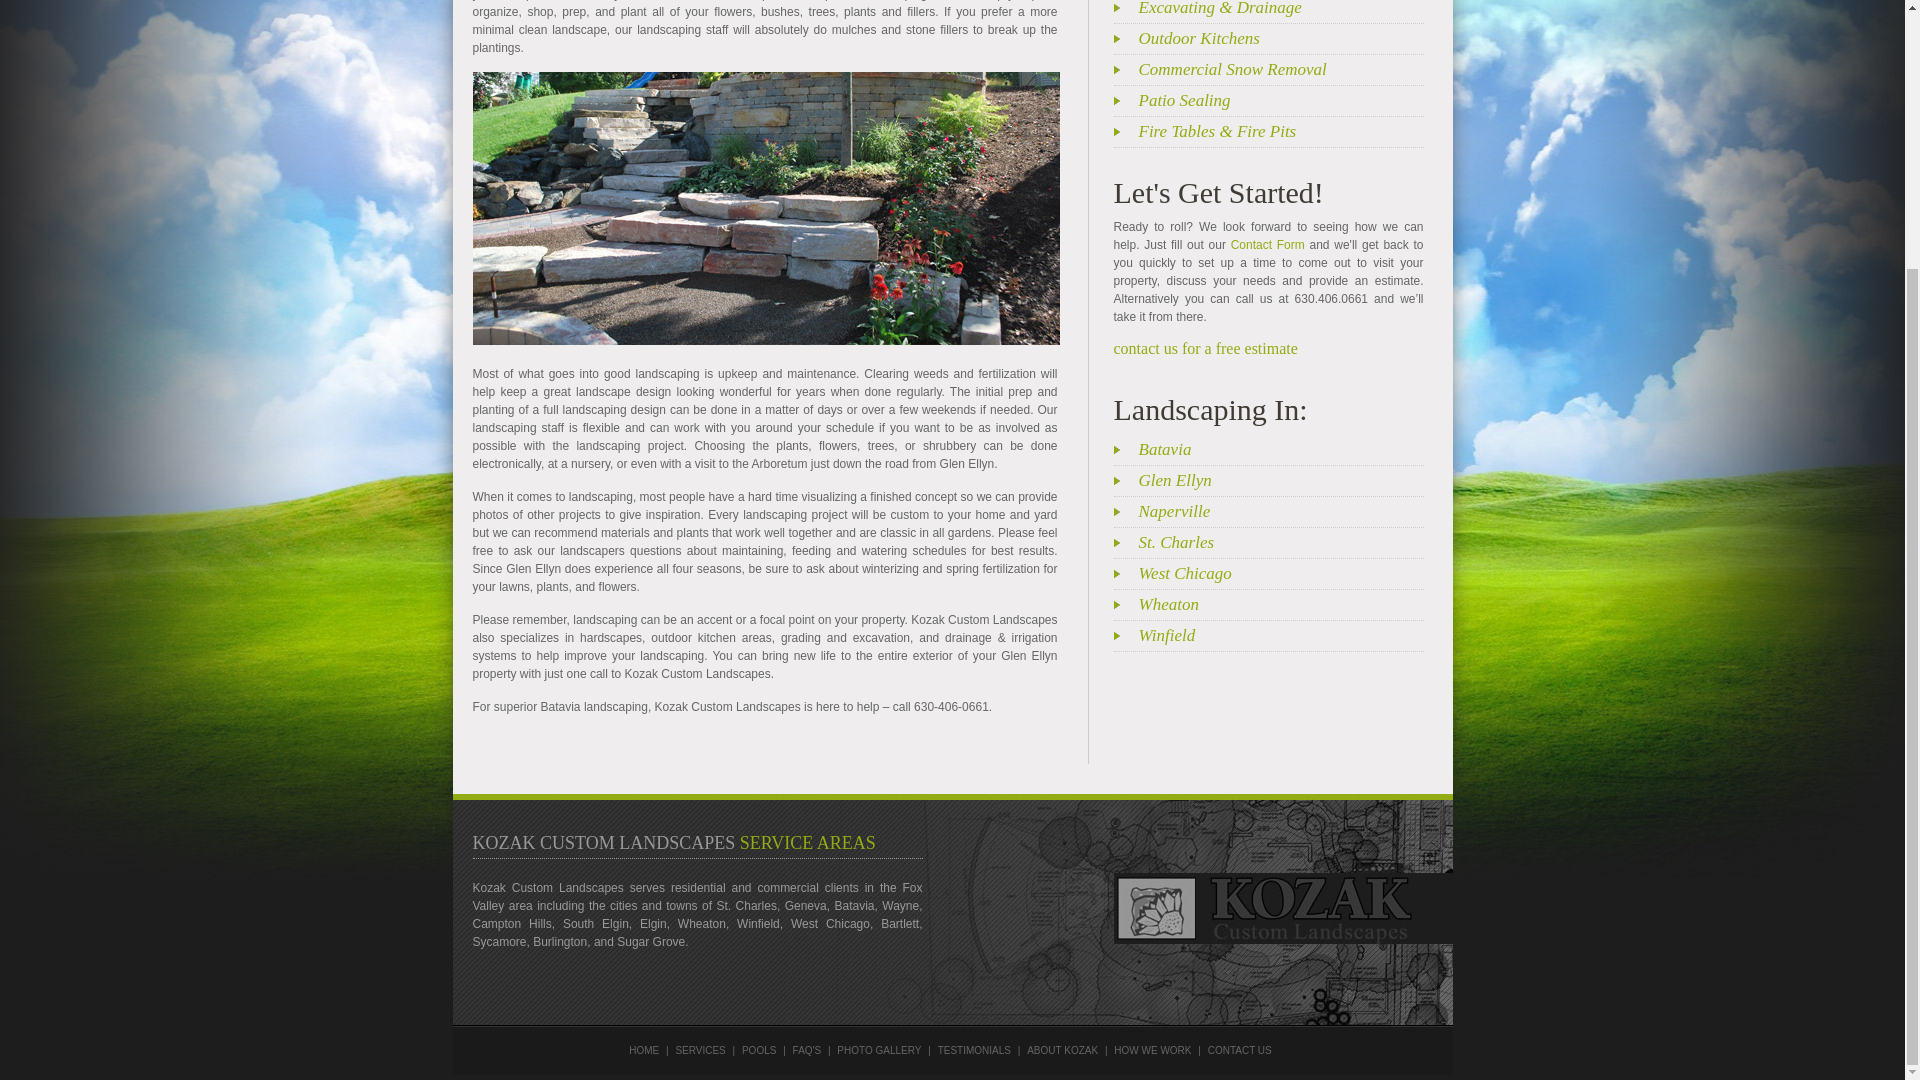 The image size is (1920, 1080). Describe the element at coordinates (1268, 244) in the screenshot. I see `Contact Form` at that location.